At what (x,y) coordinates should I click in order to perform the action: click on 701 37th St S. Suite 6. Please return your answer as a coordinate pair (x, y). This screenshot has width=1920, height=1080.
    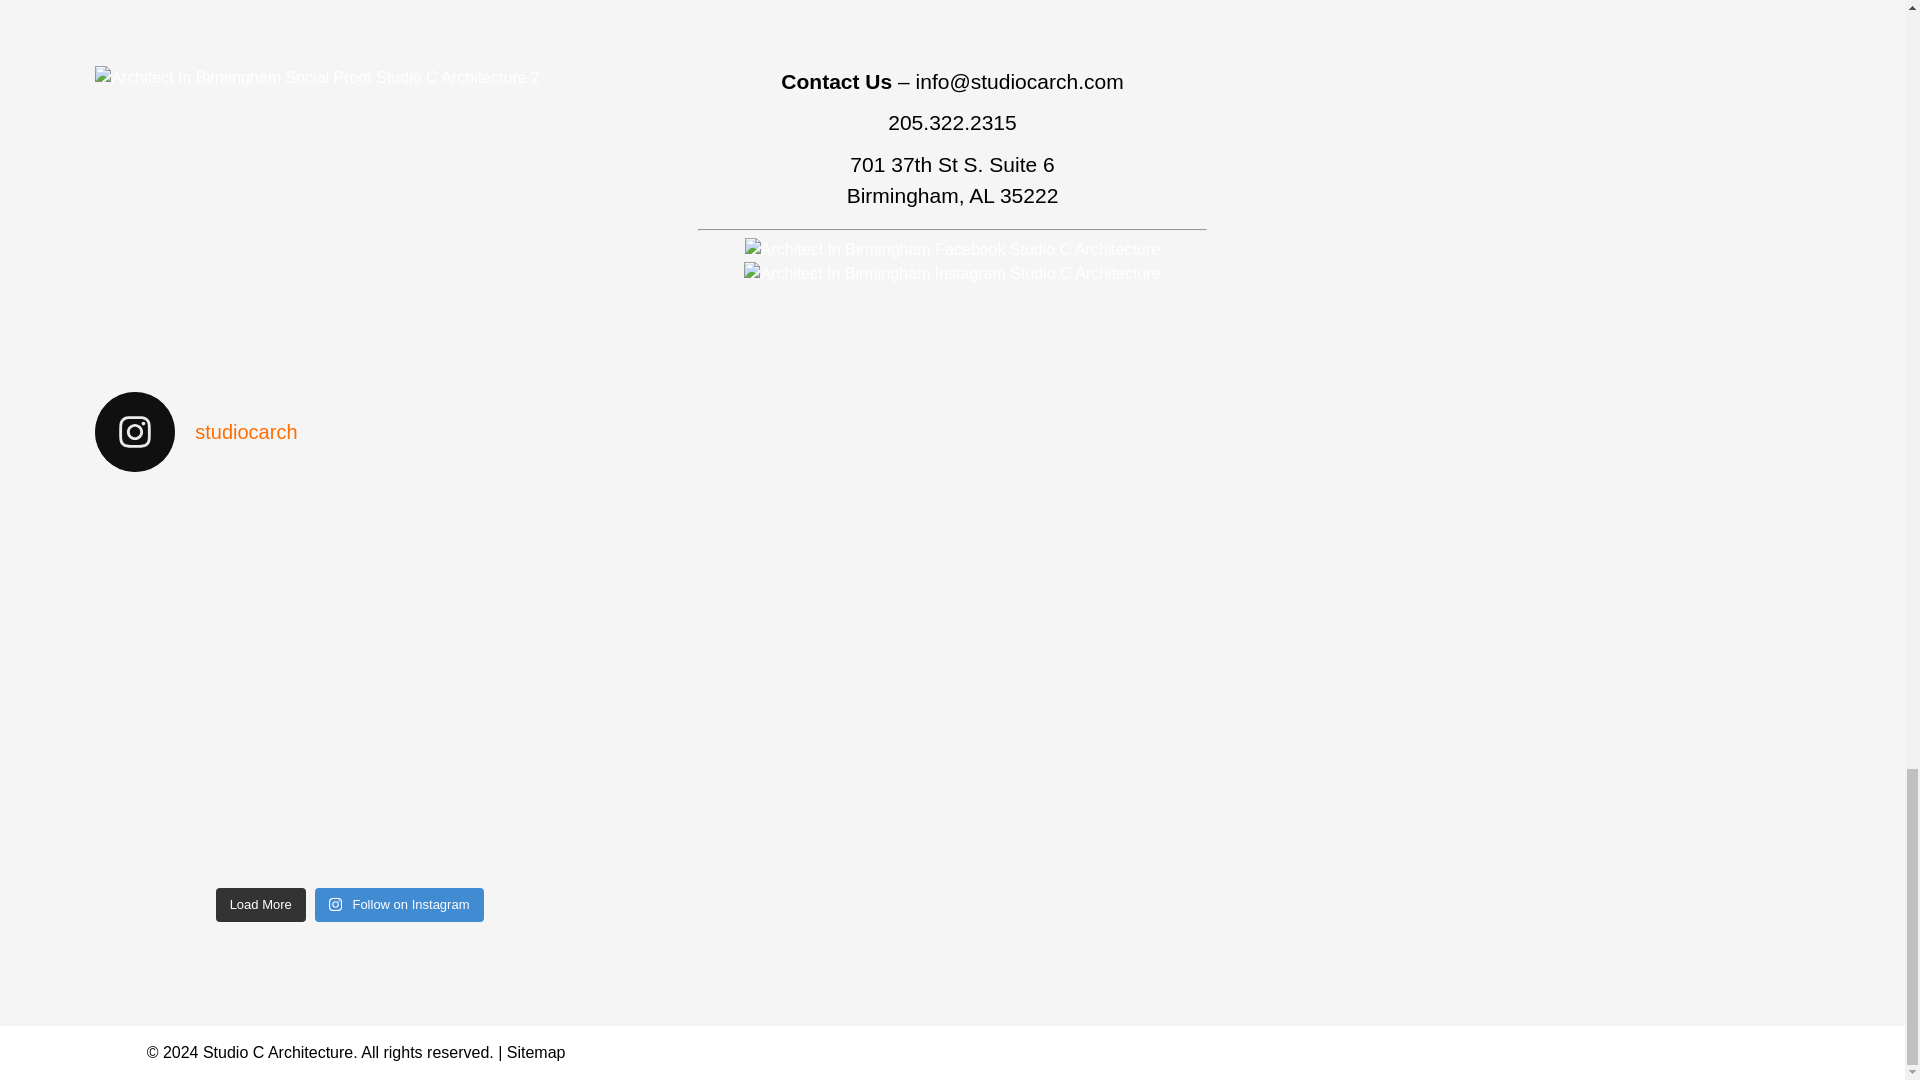
    Looking at the image, I should click on (952, 164).